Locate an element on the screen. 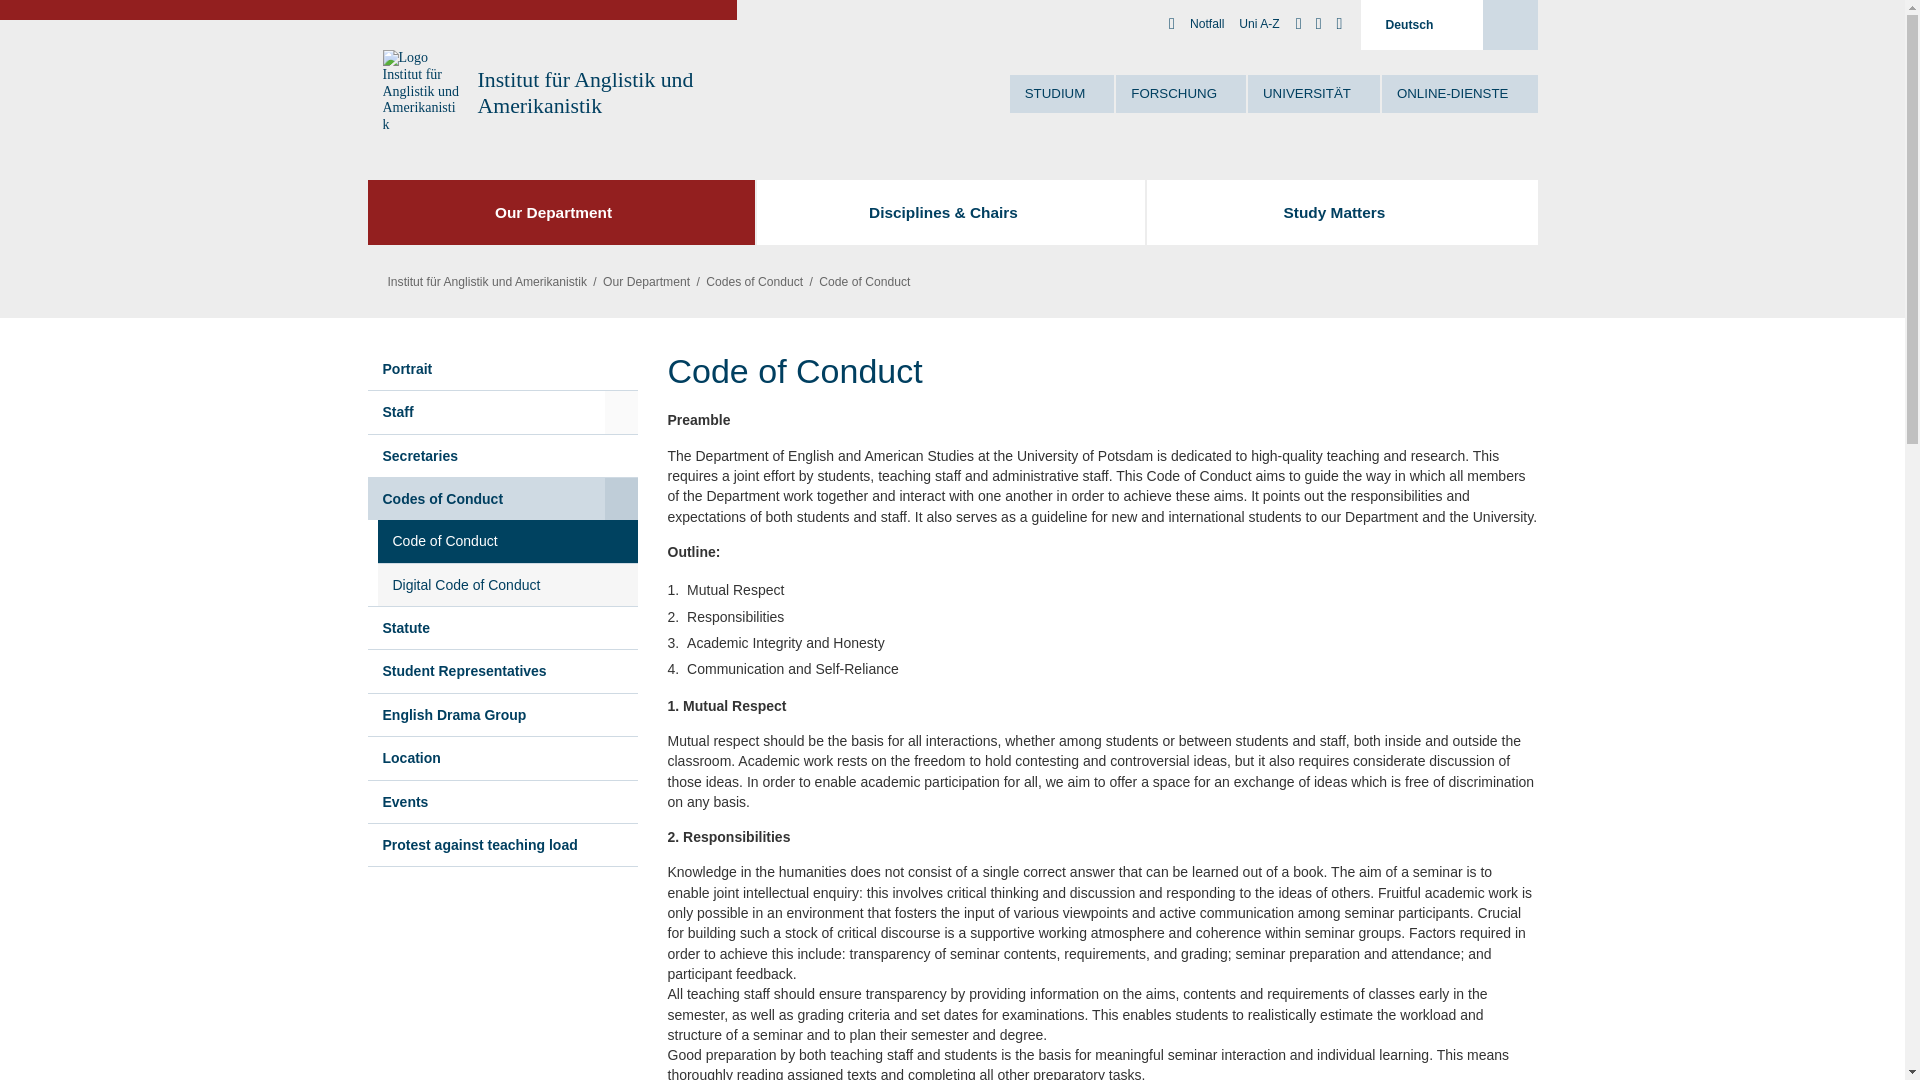  Notfall is located at coordinates (1207, 24).